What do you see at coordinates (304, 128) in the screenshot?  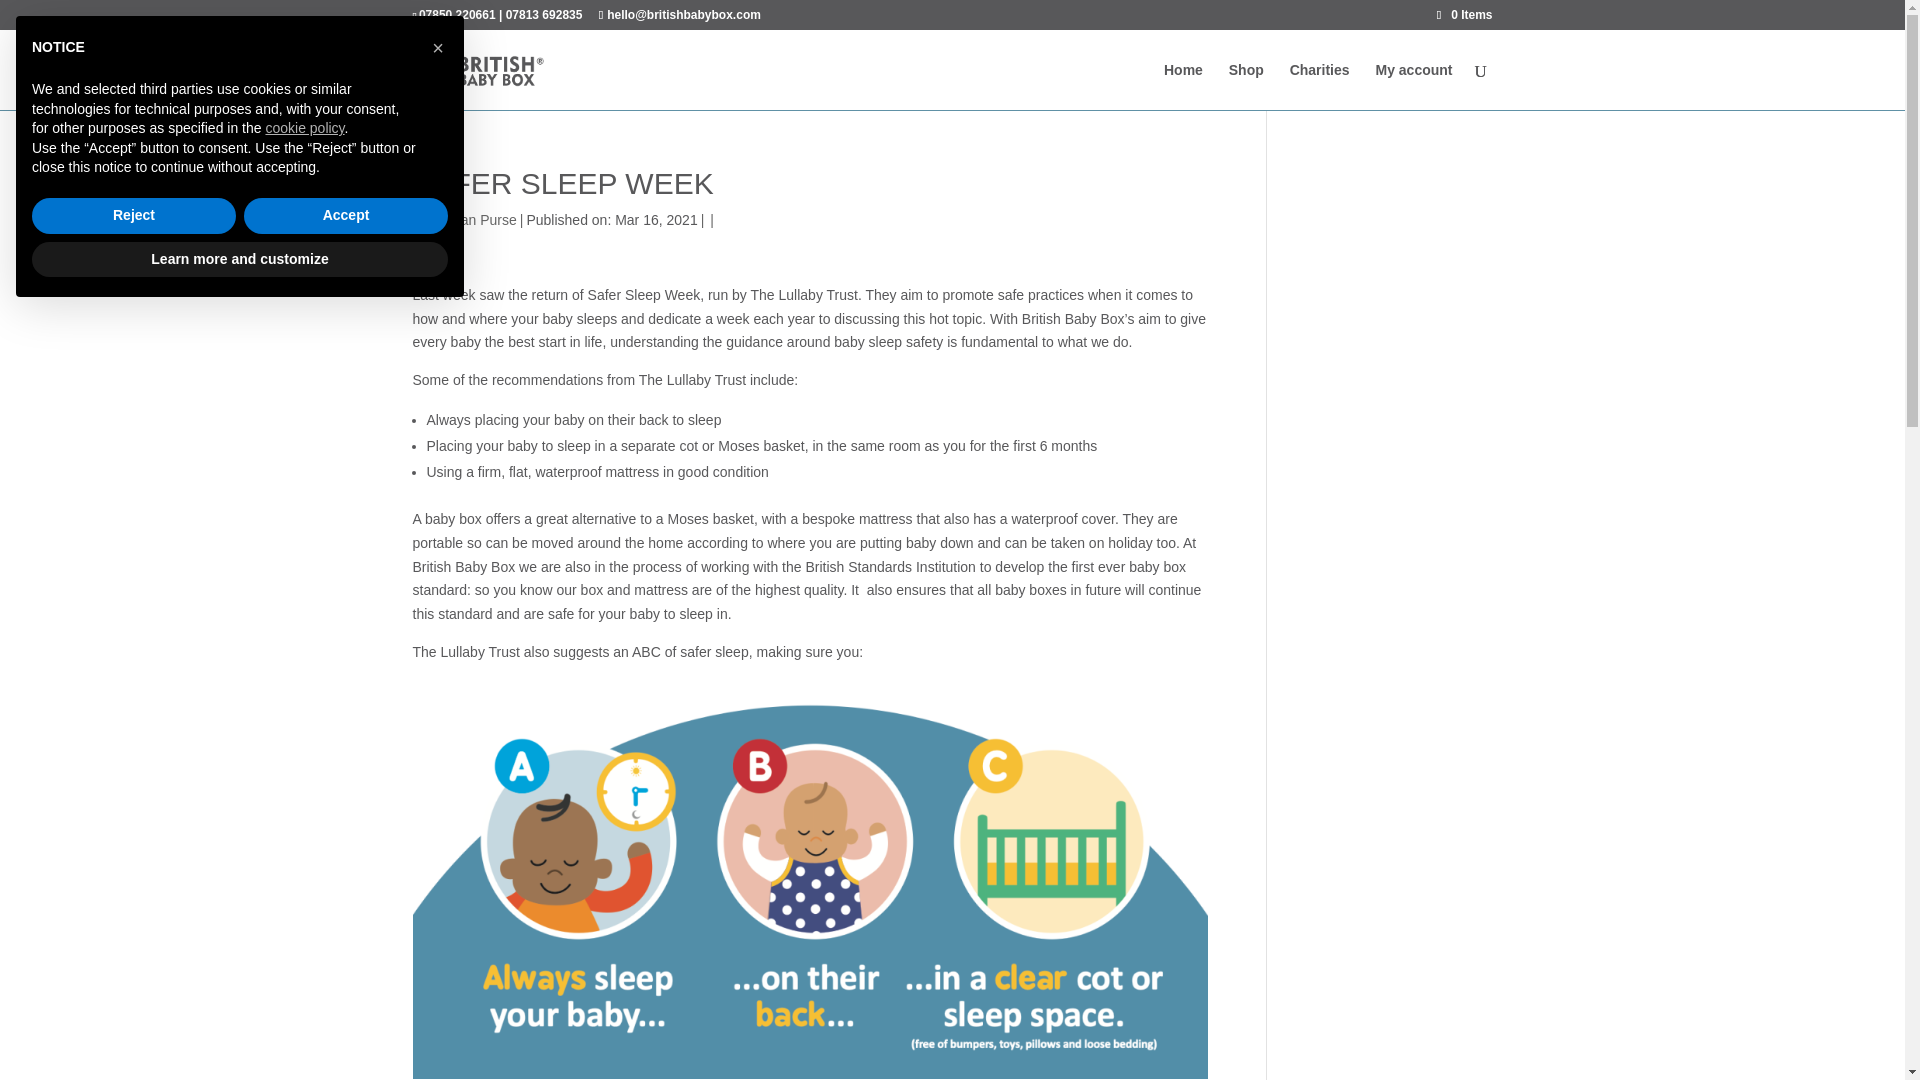 I see `cookie policy` at bounding box center [304, 128].